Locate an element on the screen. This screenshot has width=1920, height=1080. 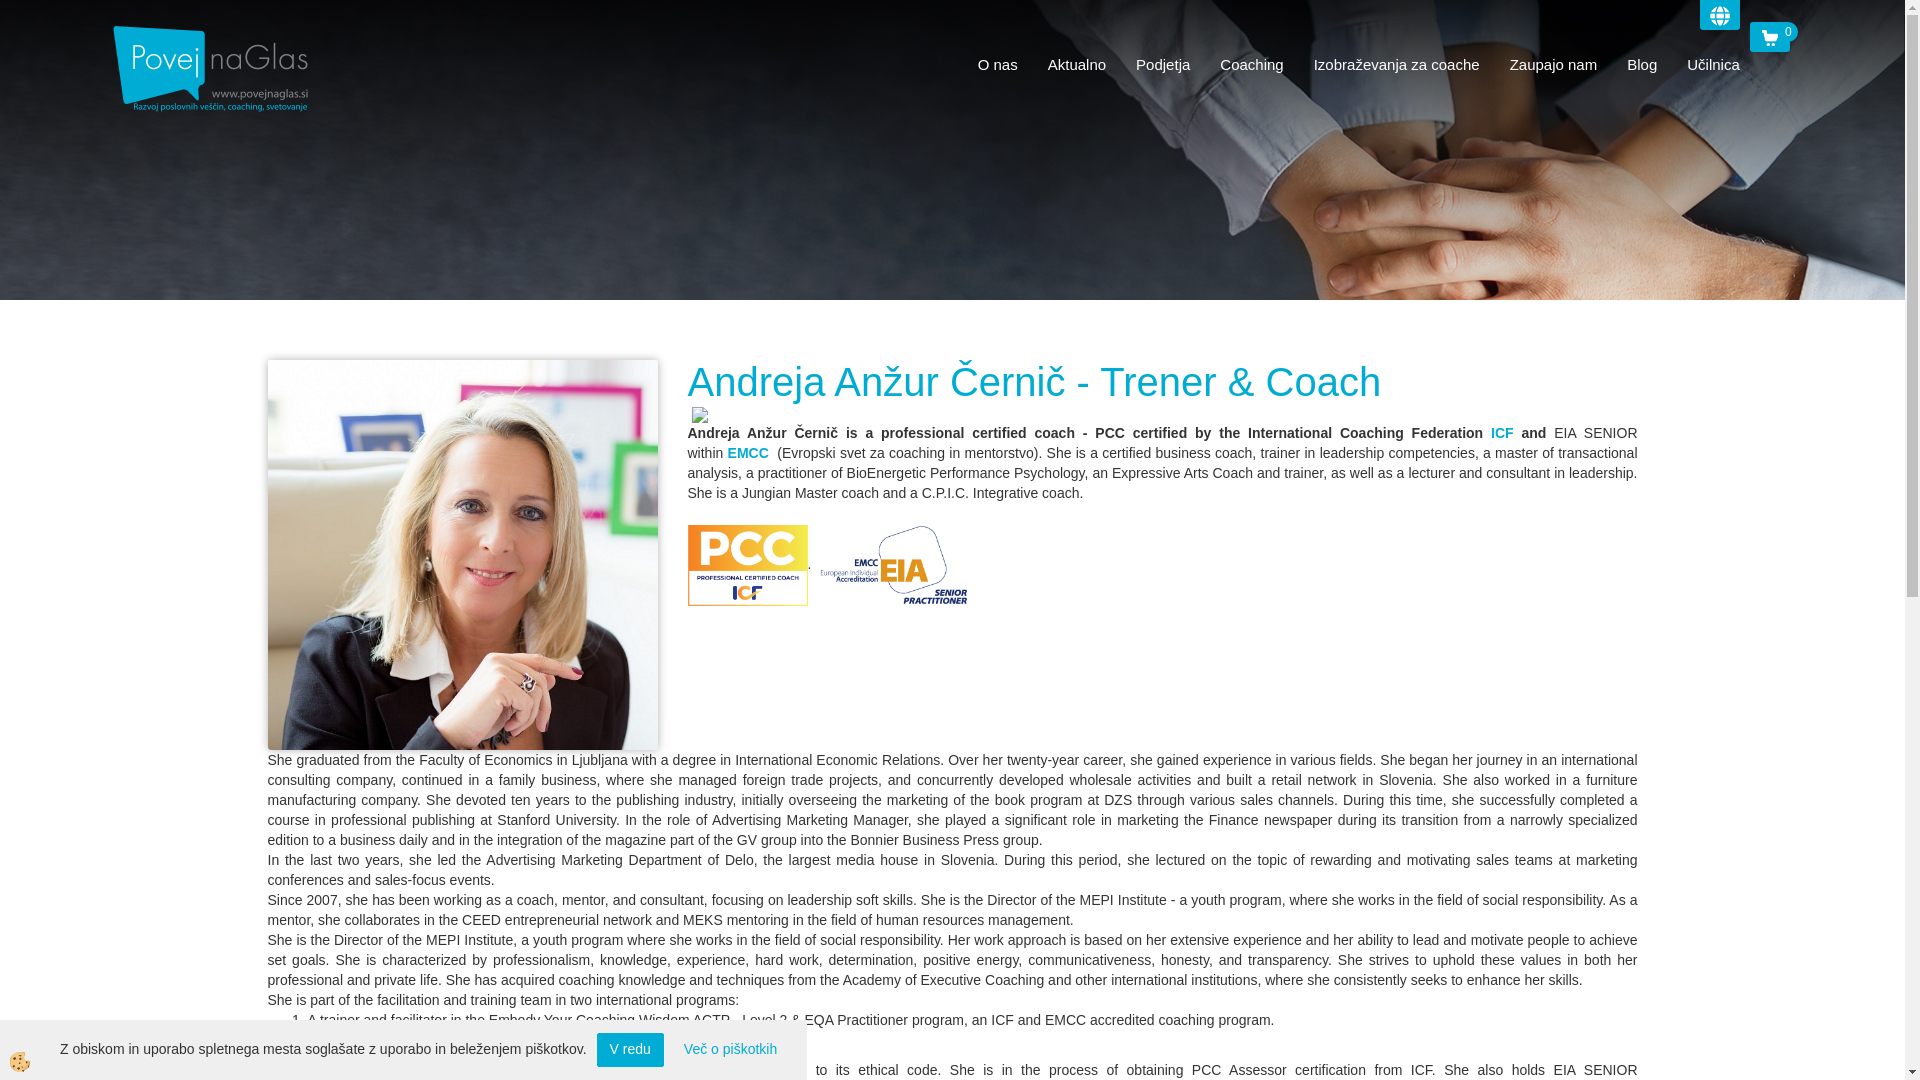
Aktualno is located at coordinates (1076, 64).